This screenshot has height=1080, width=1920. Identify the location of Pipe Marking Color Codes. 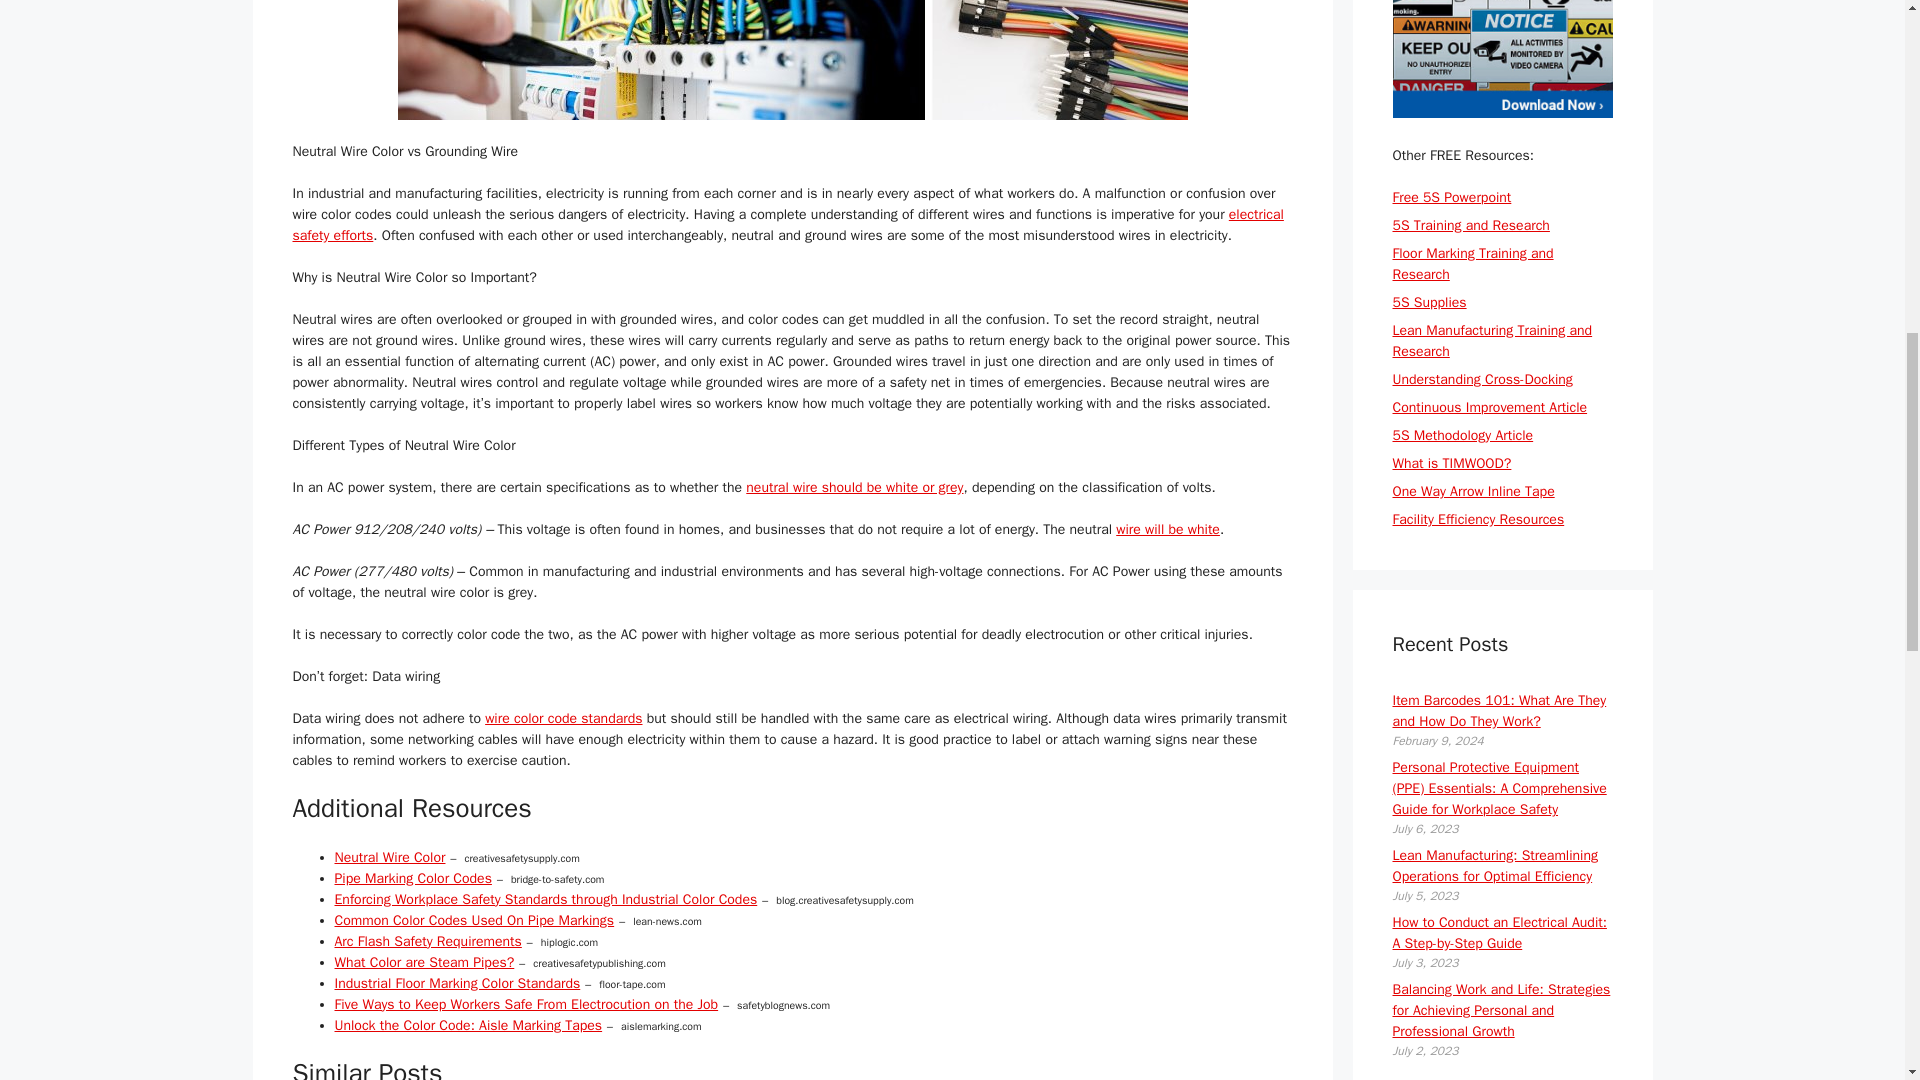
(412, 878).